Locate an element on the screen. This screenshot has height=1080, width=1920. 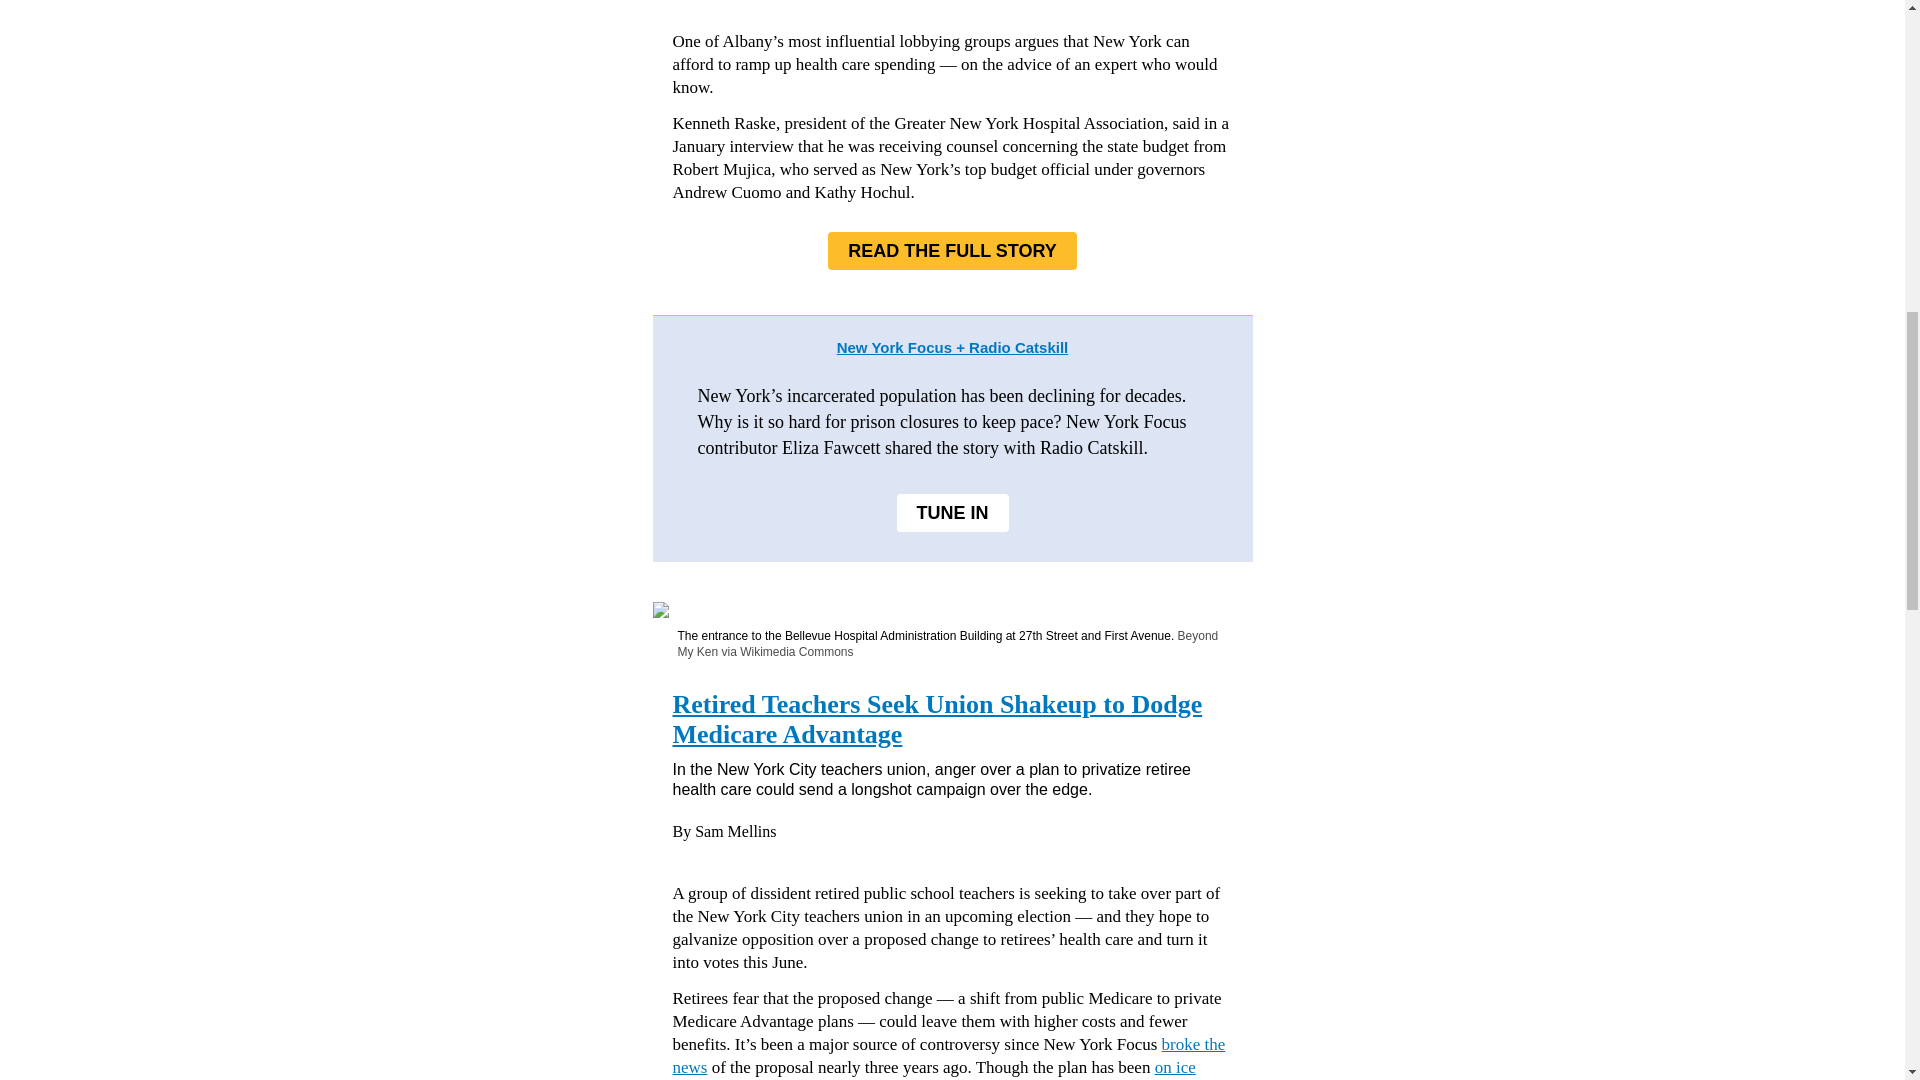
TUNE IN is located at coordinates (952, 512).